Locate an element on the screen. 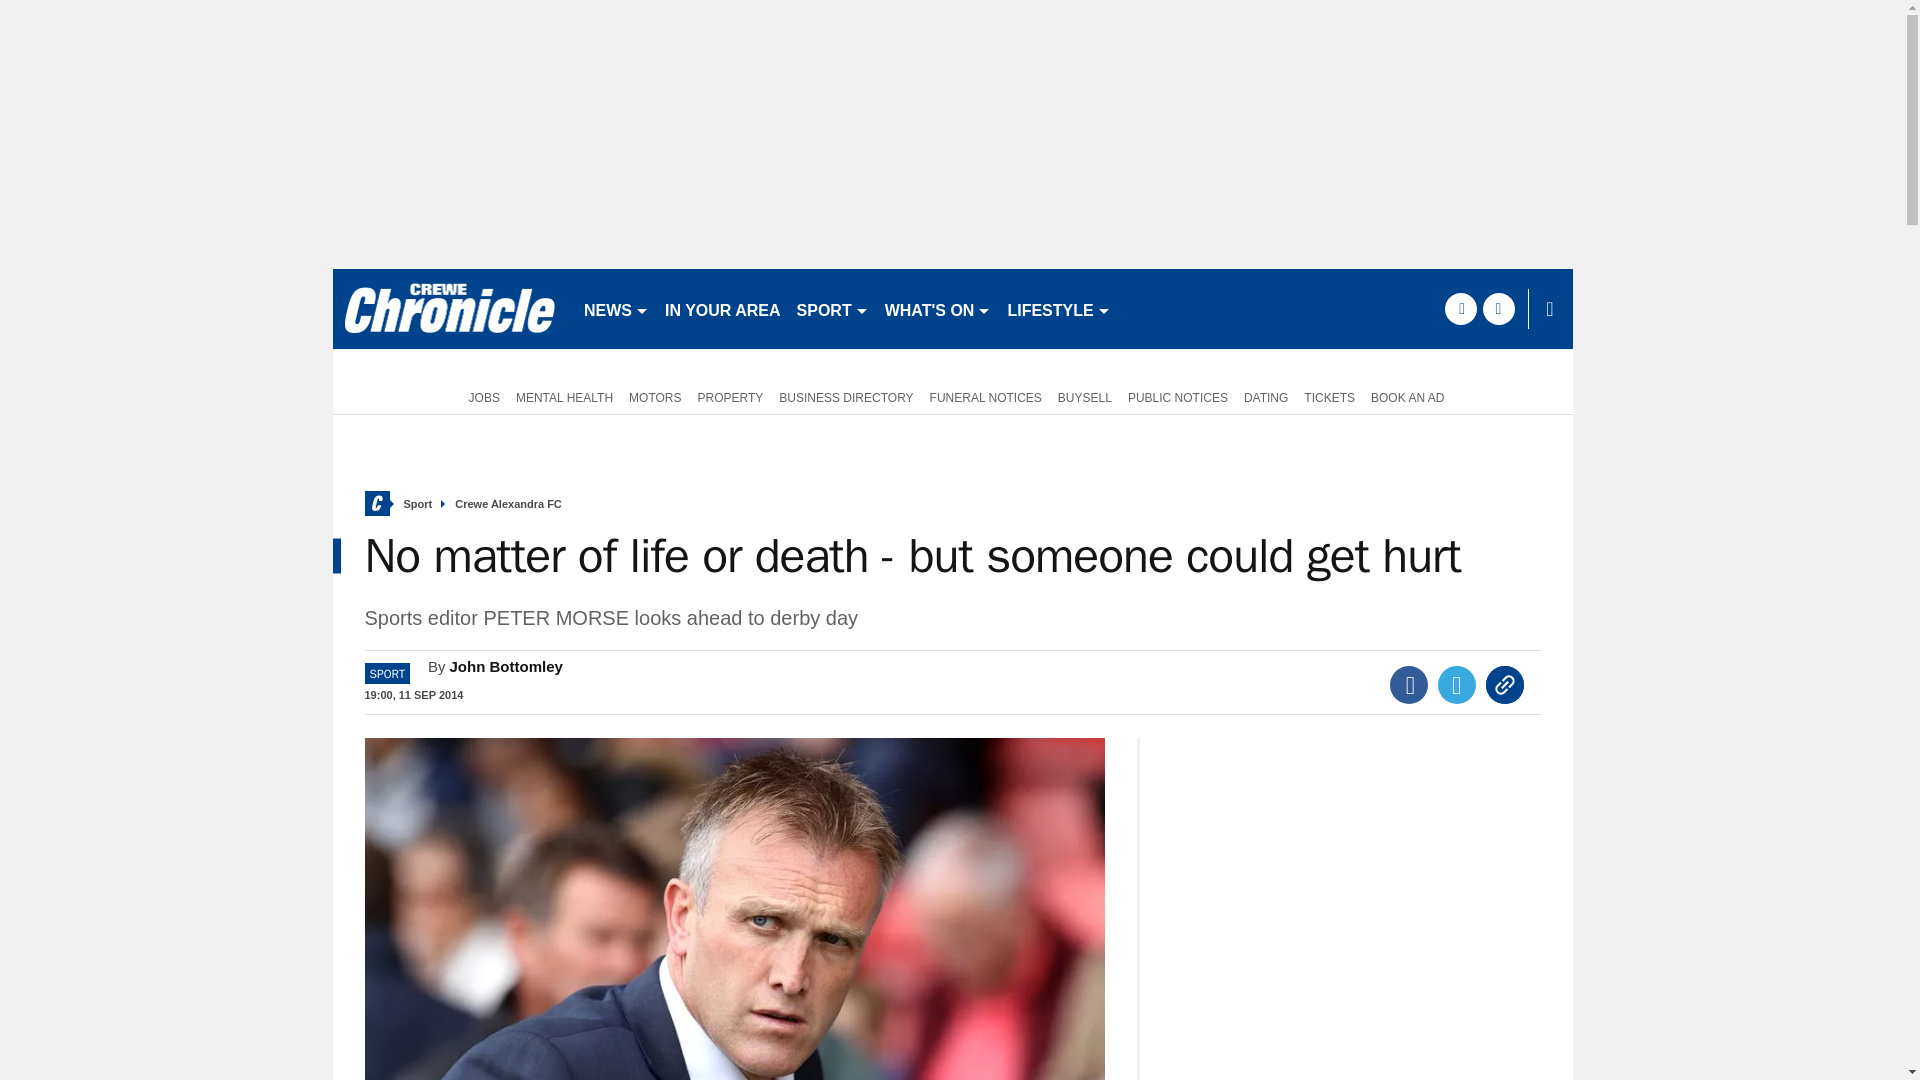 This screenshot has height=1080, width=1920. LIFESTYLE is located at coordinates (1058, 308).